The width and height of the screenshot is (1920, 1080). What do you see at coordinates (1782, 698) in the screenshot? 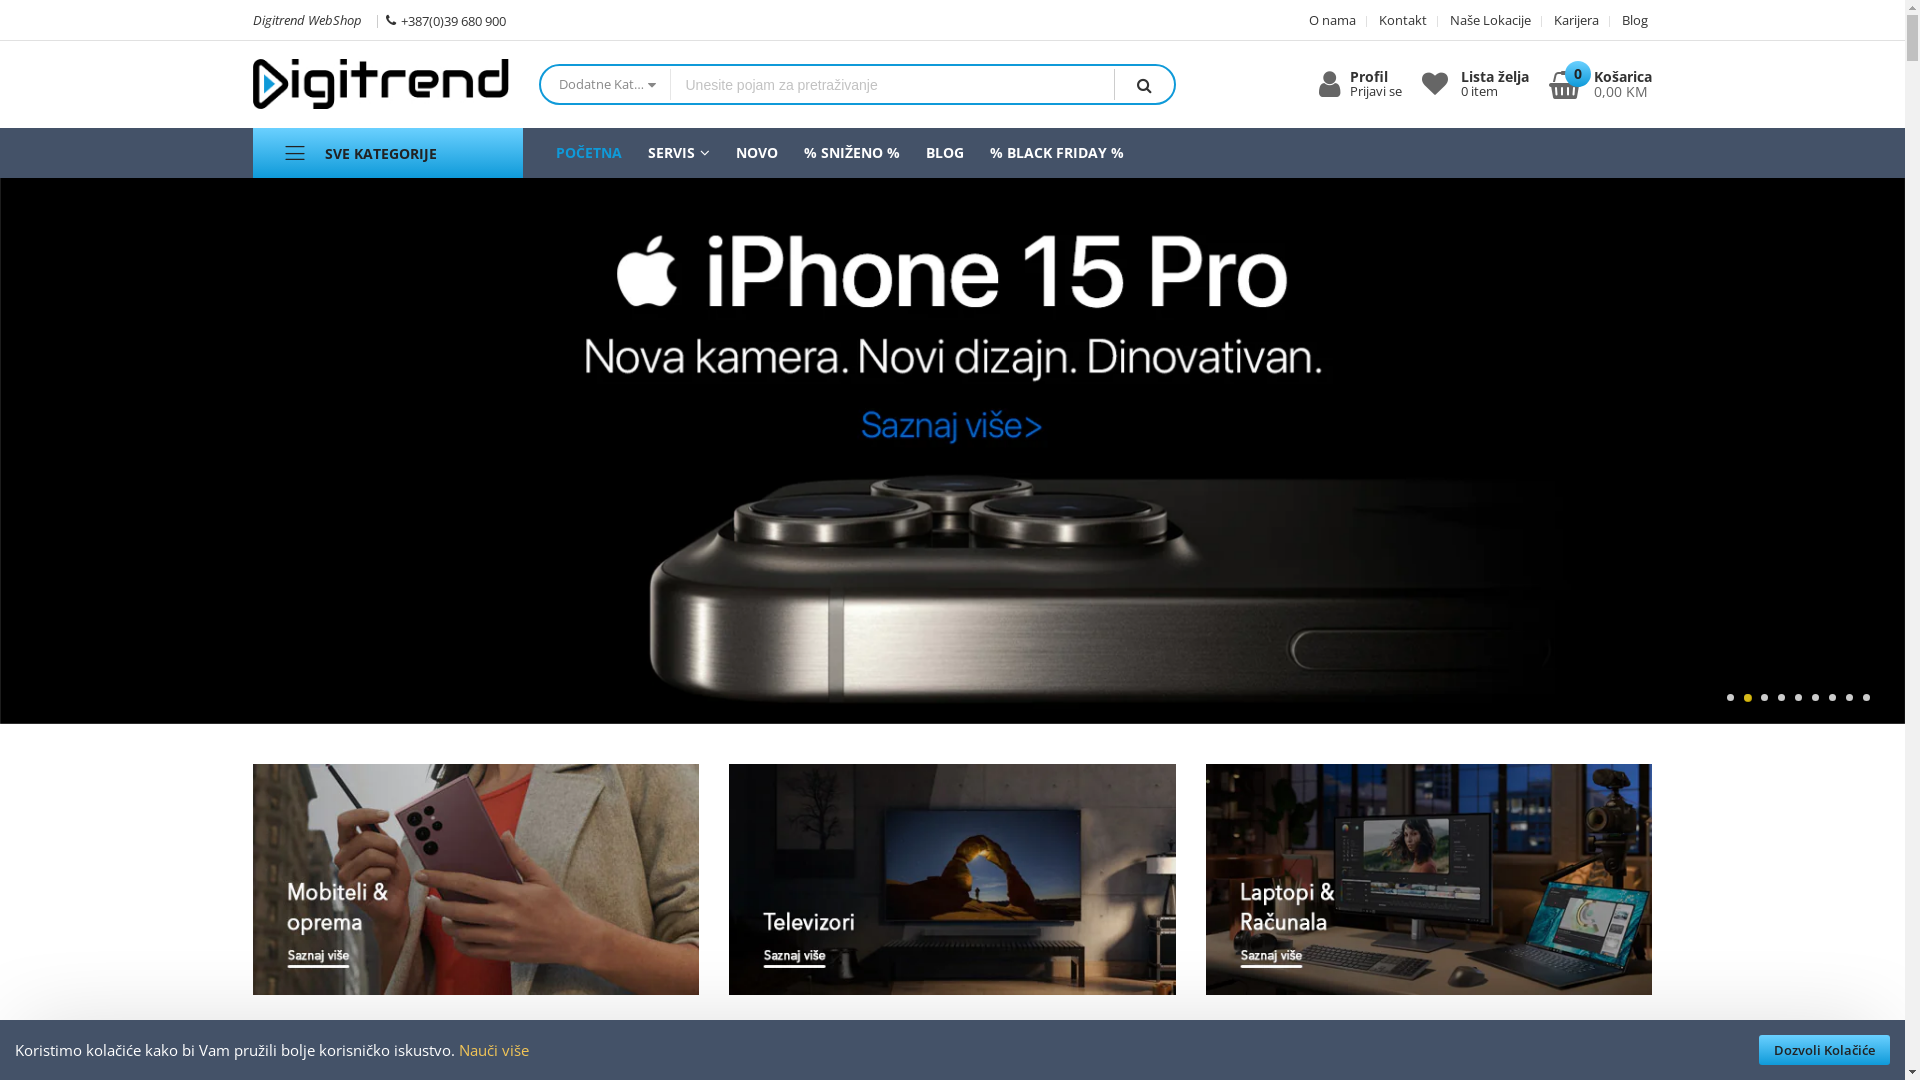
I see `4` at bounding box center [1782, 698].